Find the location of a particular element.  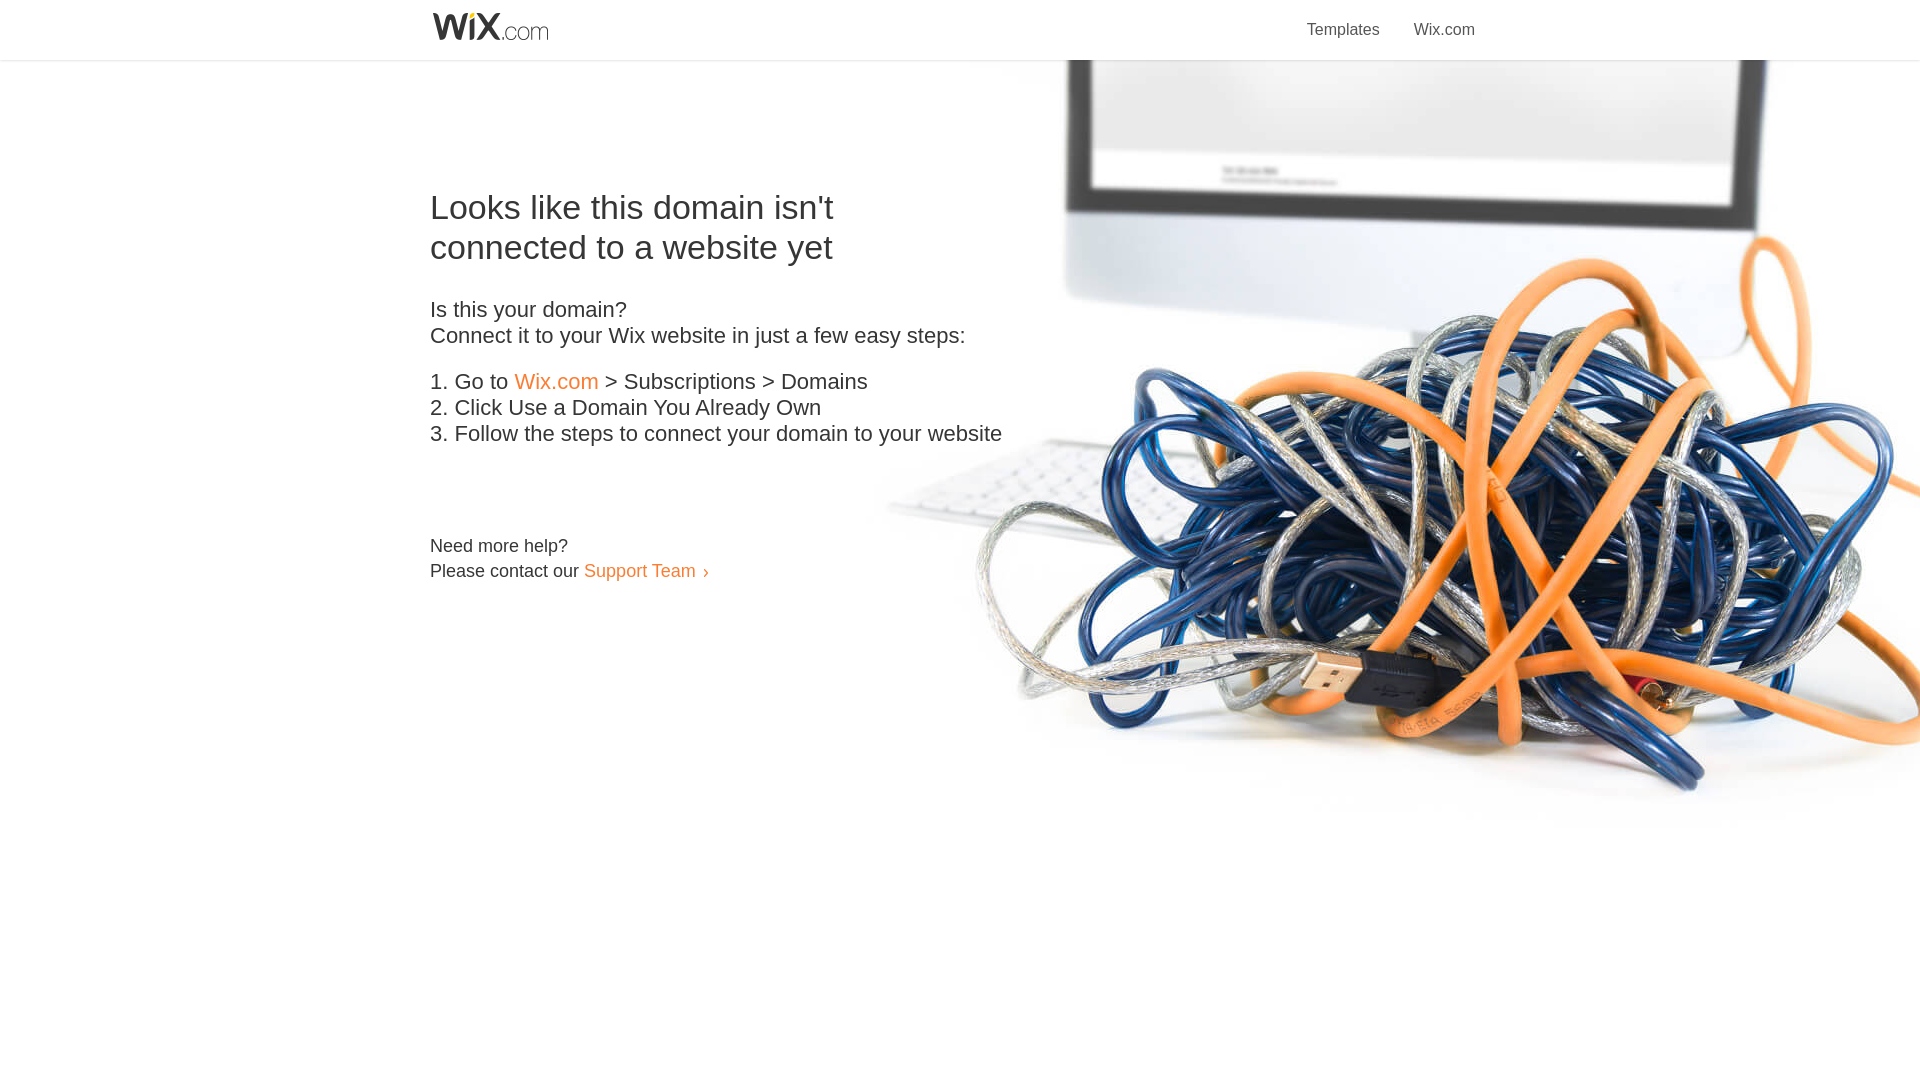

Support Team is located at coordinates (639, 570).